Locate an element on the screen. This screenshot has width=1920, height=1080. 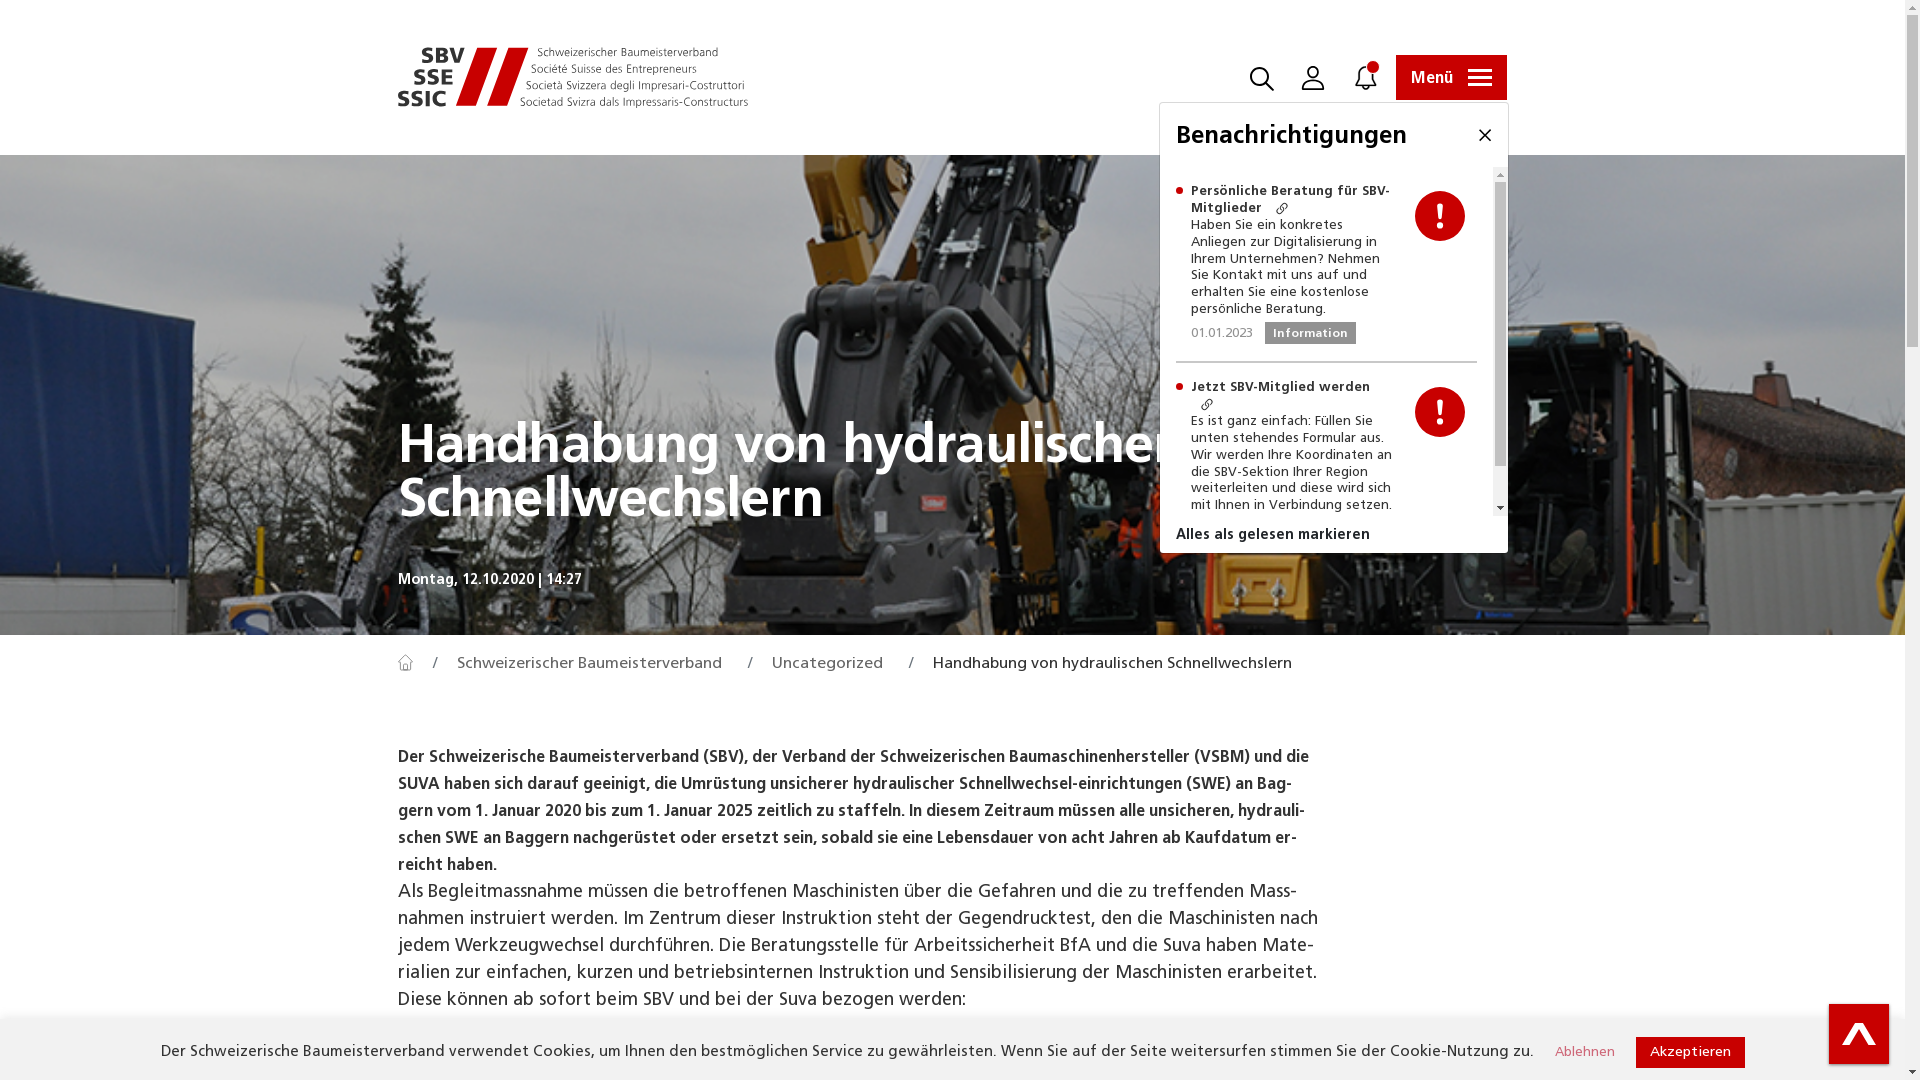
Alles als gelesen markieren is located at coordinates (1334, 534).